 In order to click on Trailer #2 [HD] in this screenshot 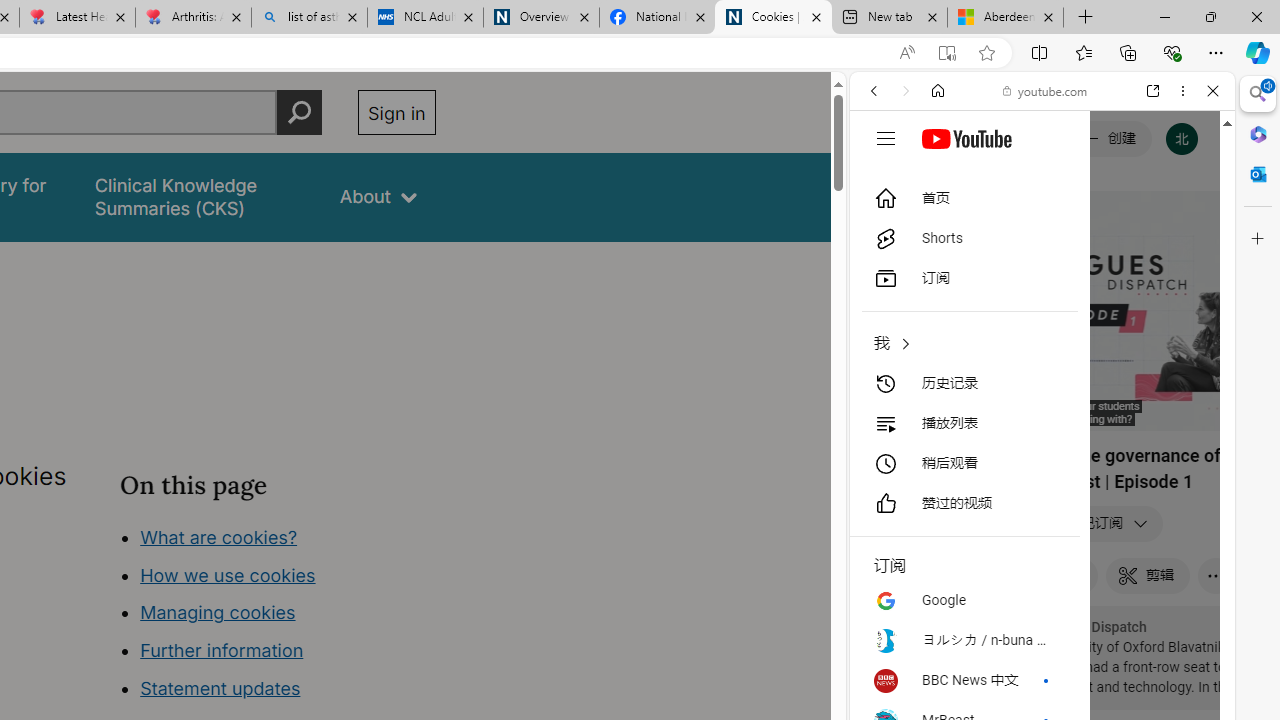, I will do `click(1042, 592)`.